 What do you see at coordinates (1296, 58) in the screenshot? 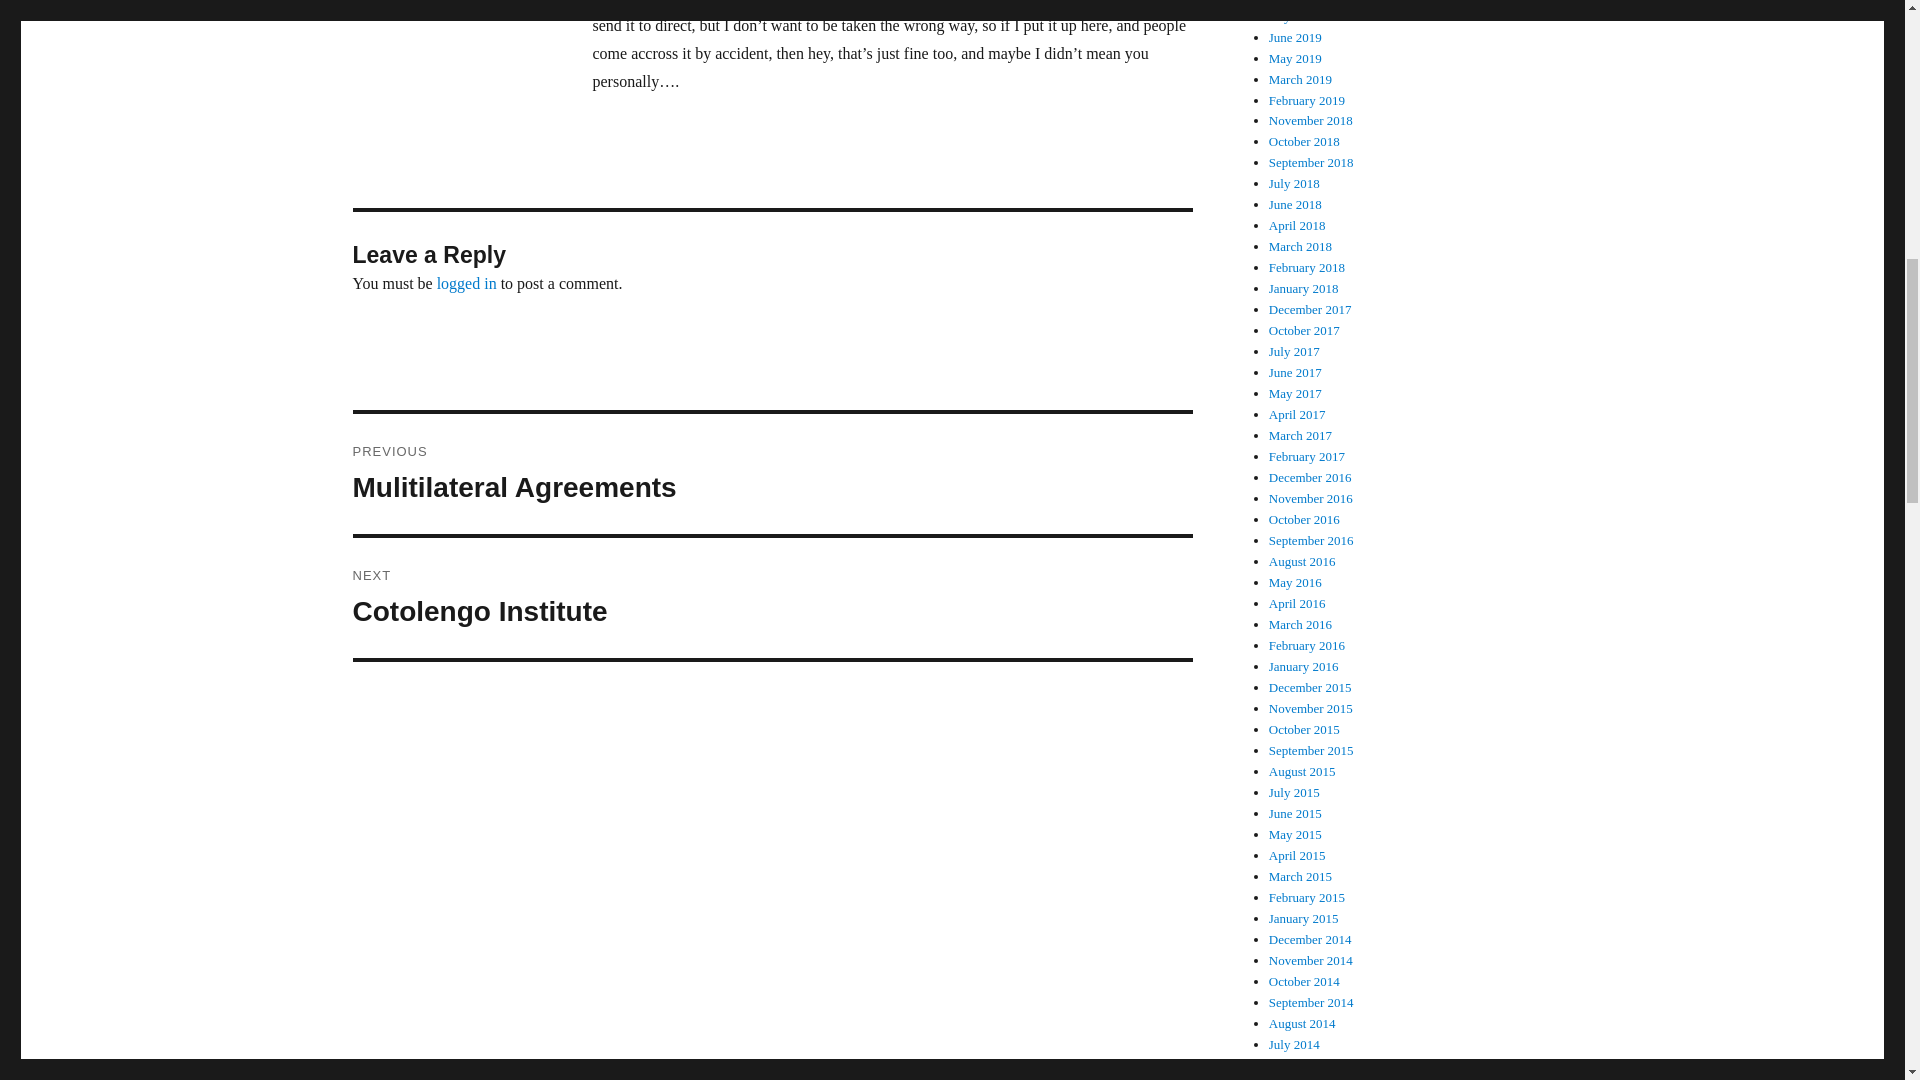
I see `May 2019` at bounding box center [1296, 58].